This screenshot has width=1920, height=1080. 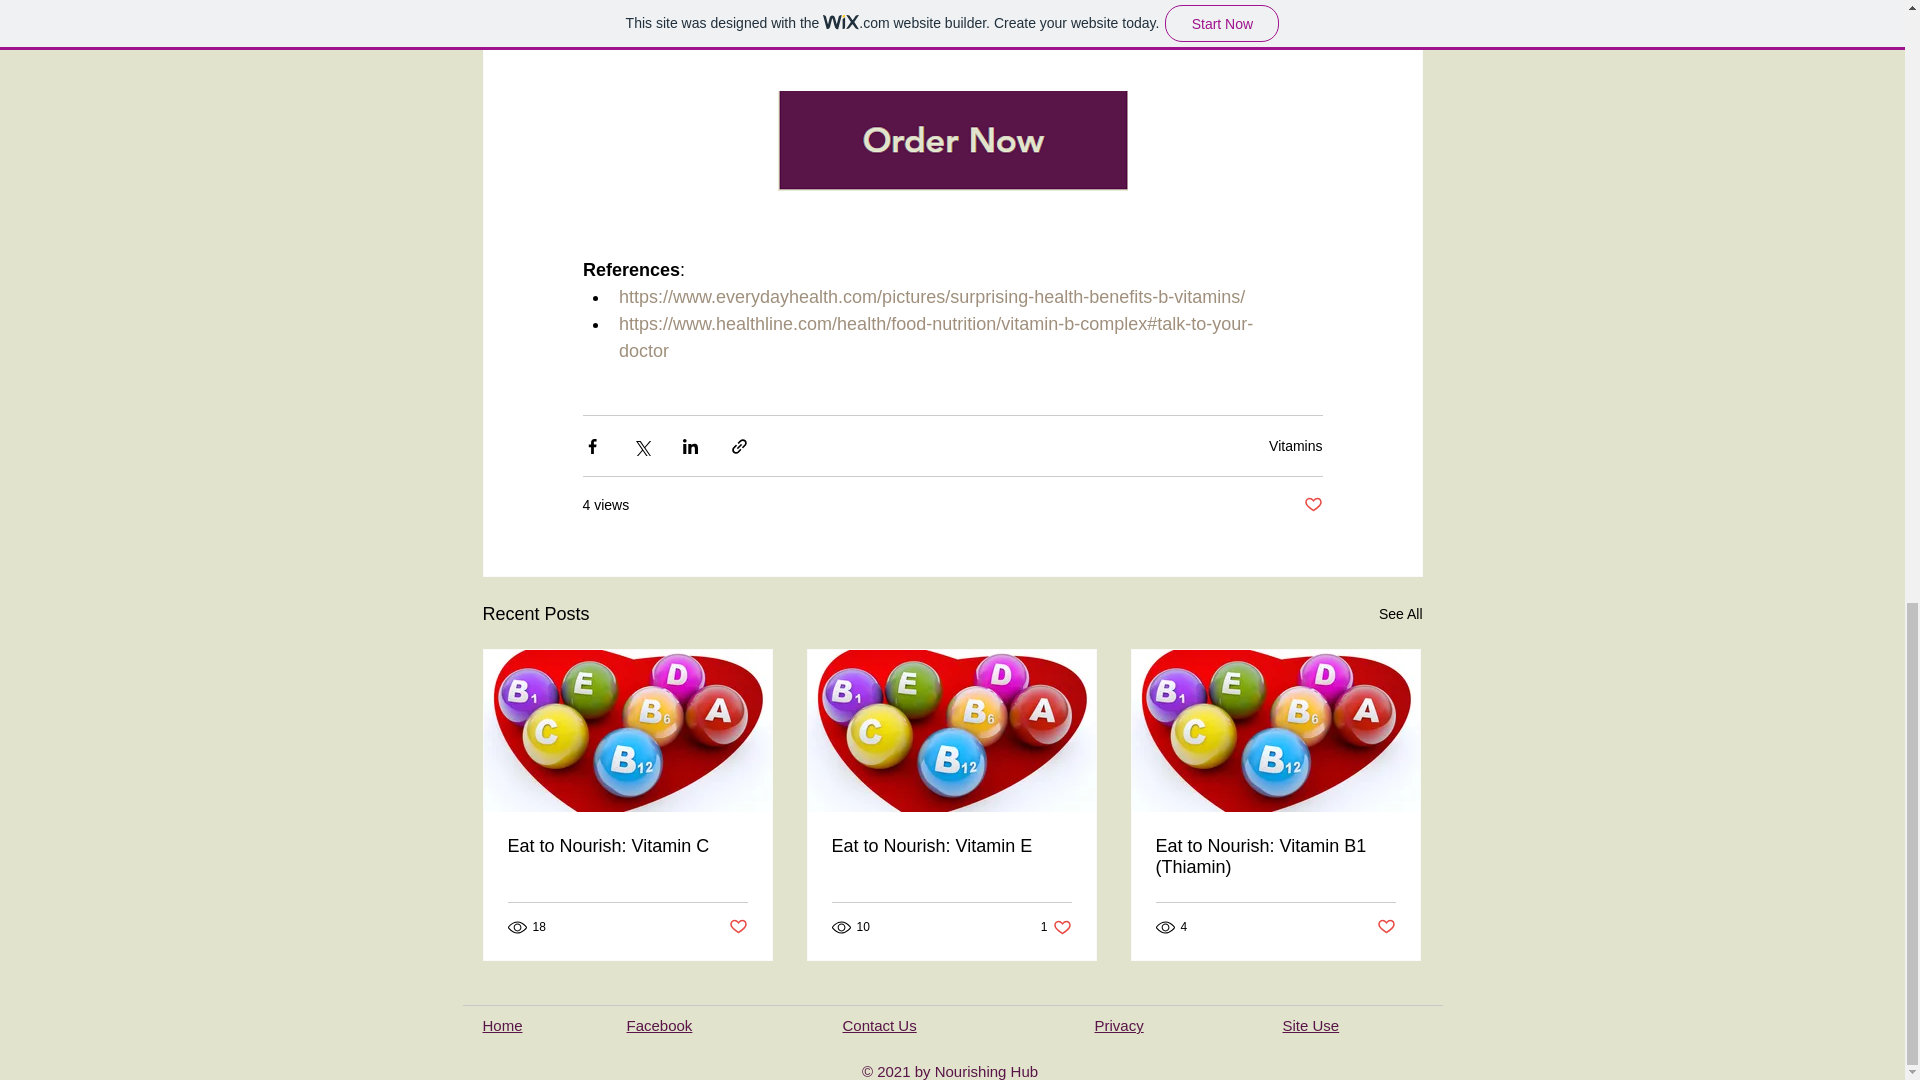 I want to click on Post not marked as liked, so click(x=736, y=926).